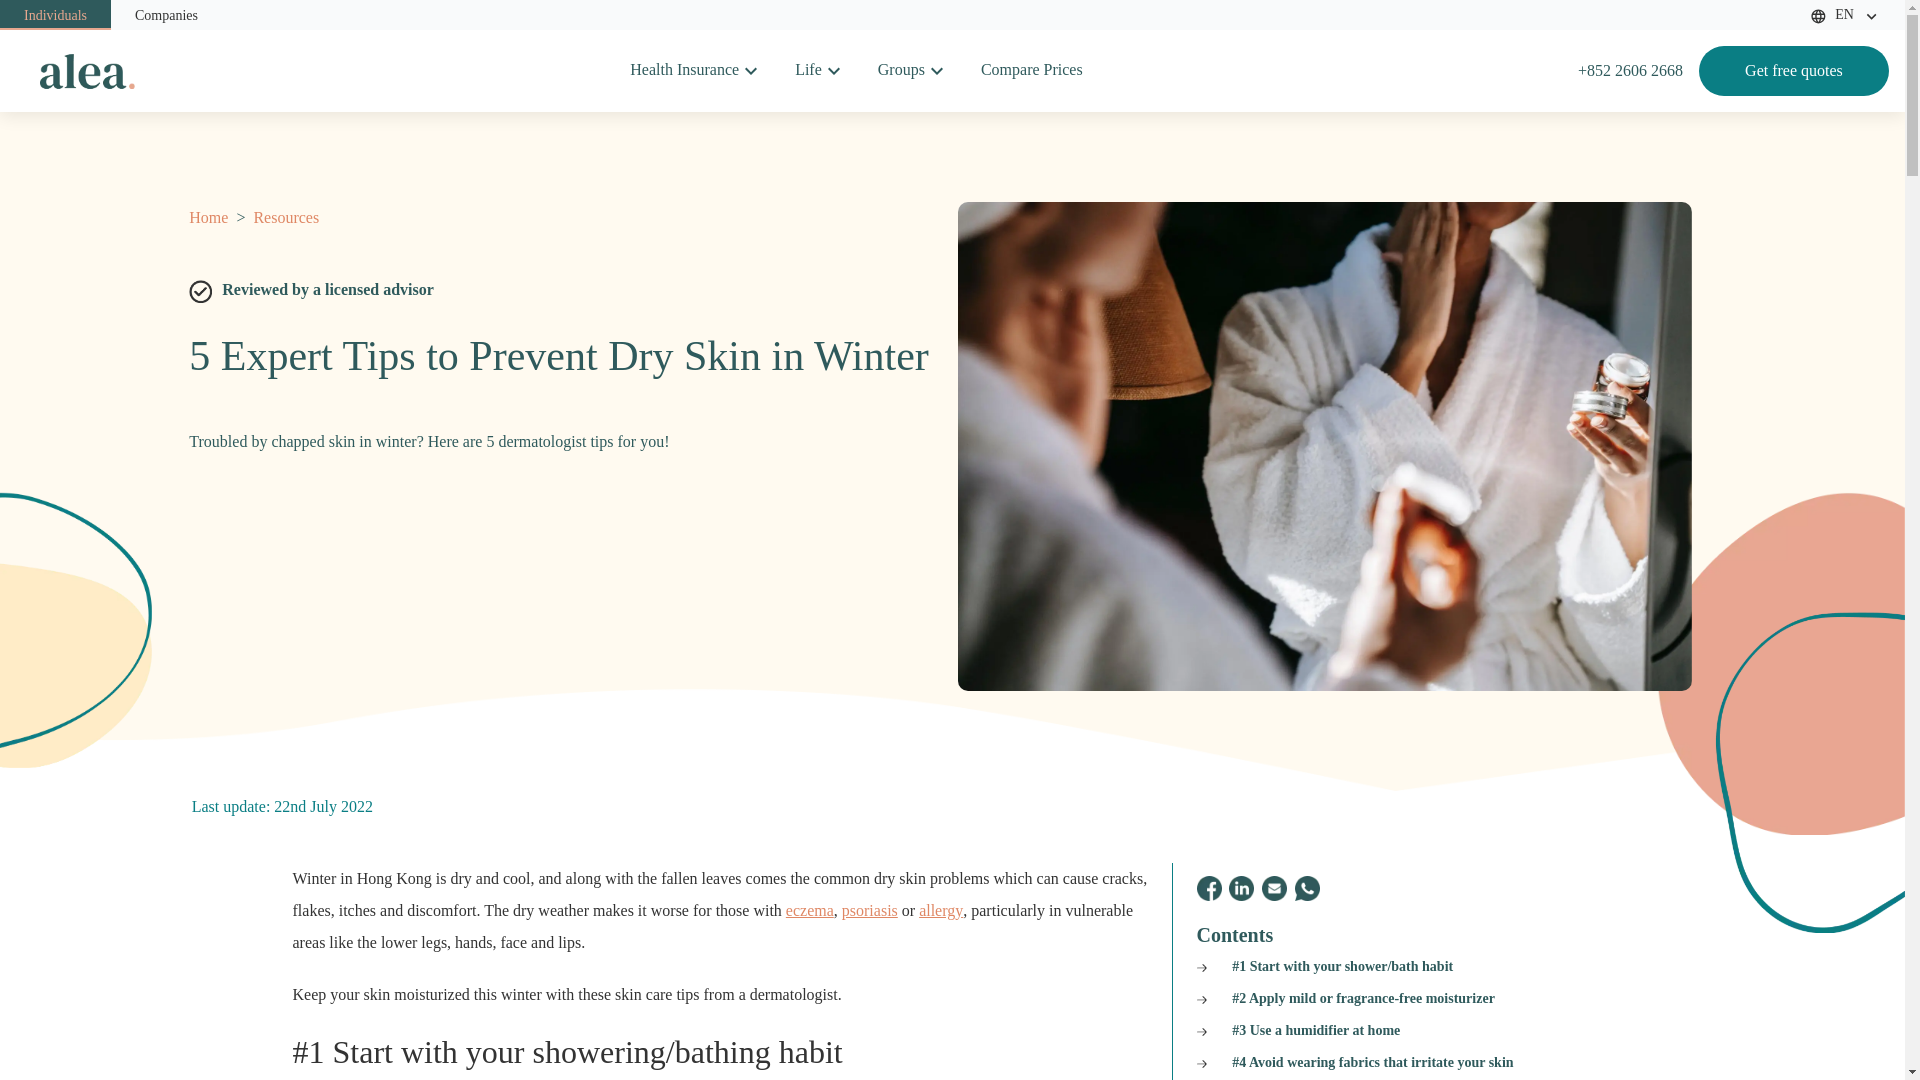 The image size is (1920, 1080). Describe the element at coordinates (684, 70) in the screenshot. I see `Health Insurance` at that location.